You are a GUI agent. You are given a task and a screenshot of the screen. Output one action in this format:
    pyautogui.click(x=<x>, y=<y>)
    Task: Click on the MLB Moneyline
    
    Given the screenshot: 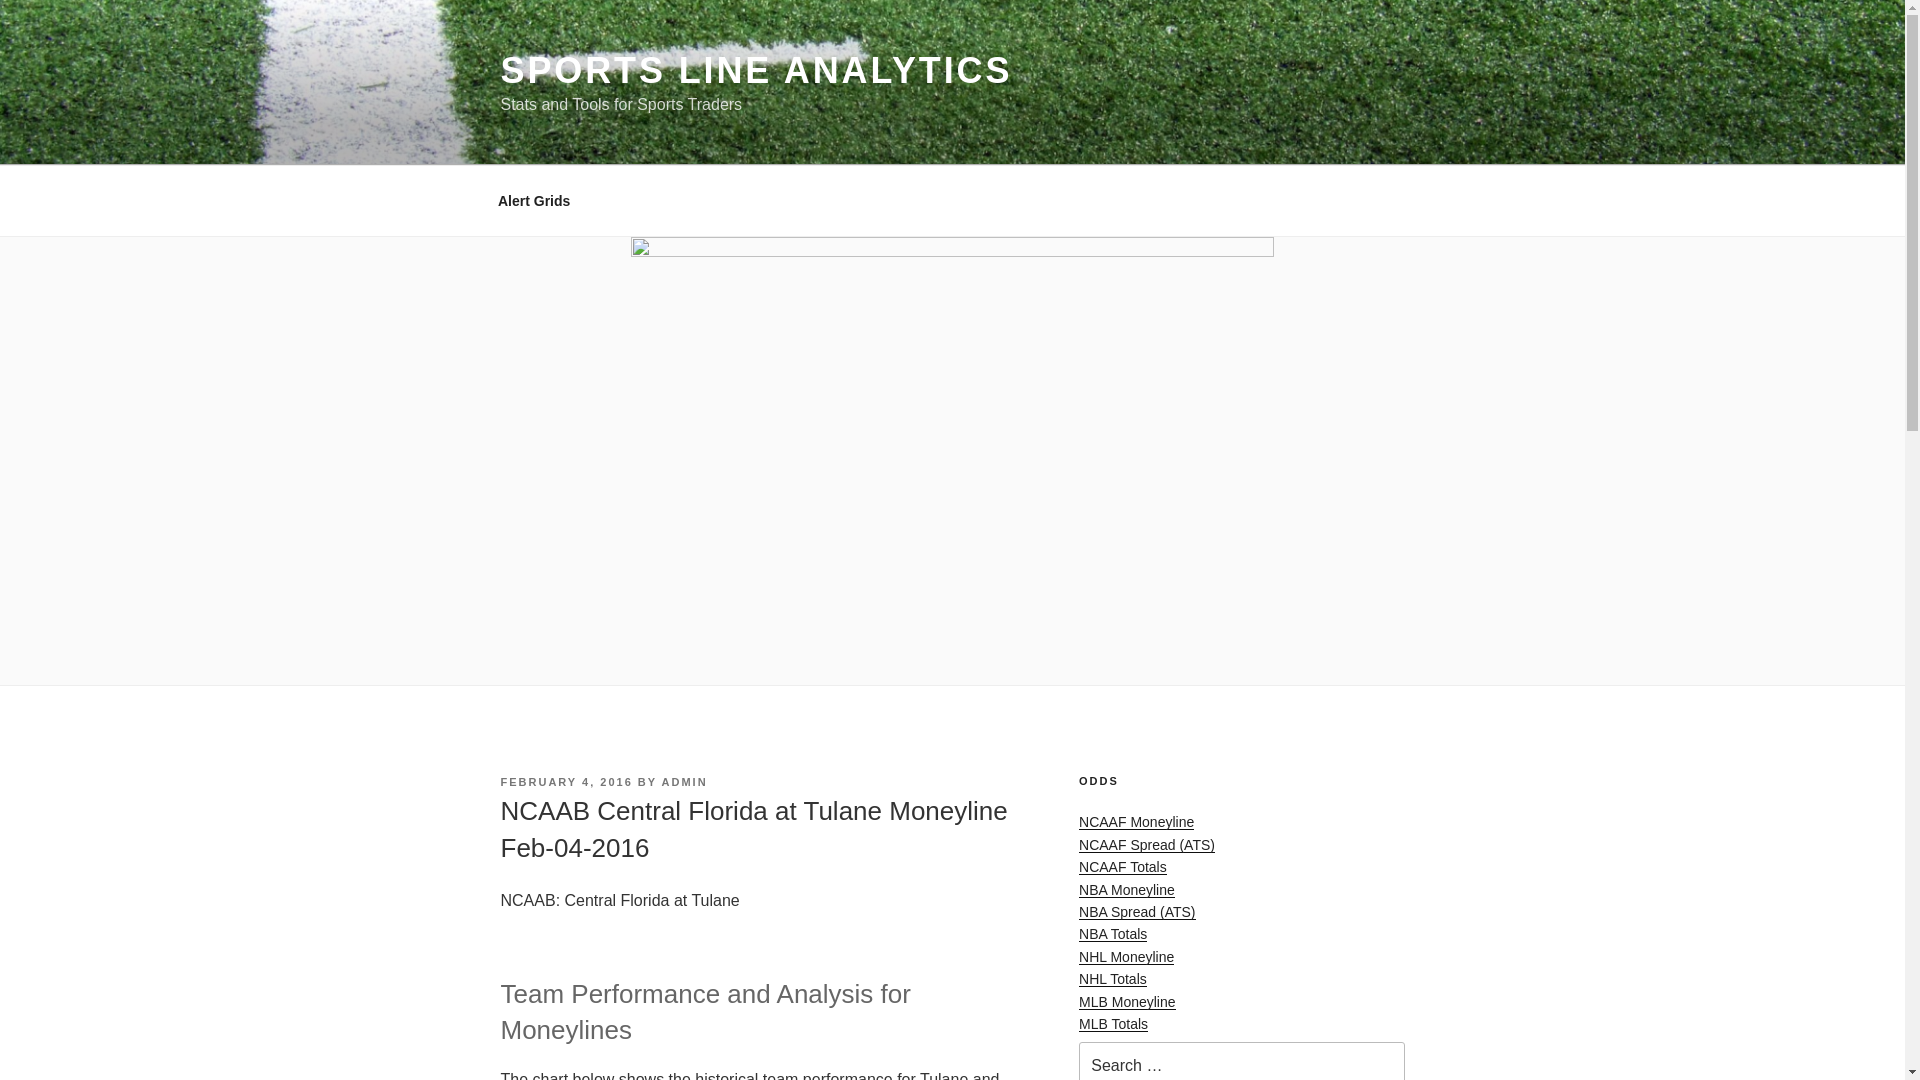 What is the action you would take?
    pyautogui.click(x=1127, y=1001)
    